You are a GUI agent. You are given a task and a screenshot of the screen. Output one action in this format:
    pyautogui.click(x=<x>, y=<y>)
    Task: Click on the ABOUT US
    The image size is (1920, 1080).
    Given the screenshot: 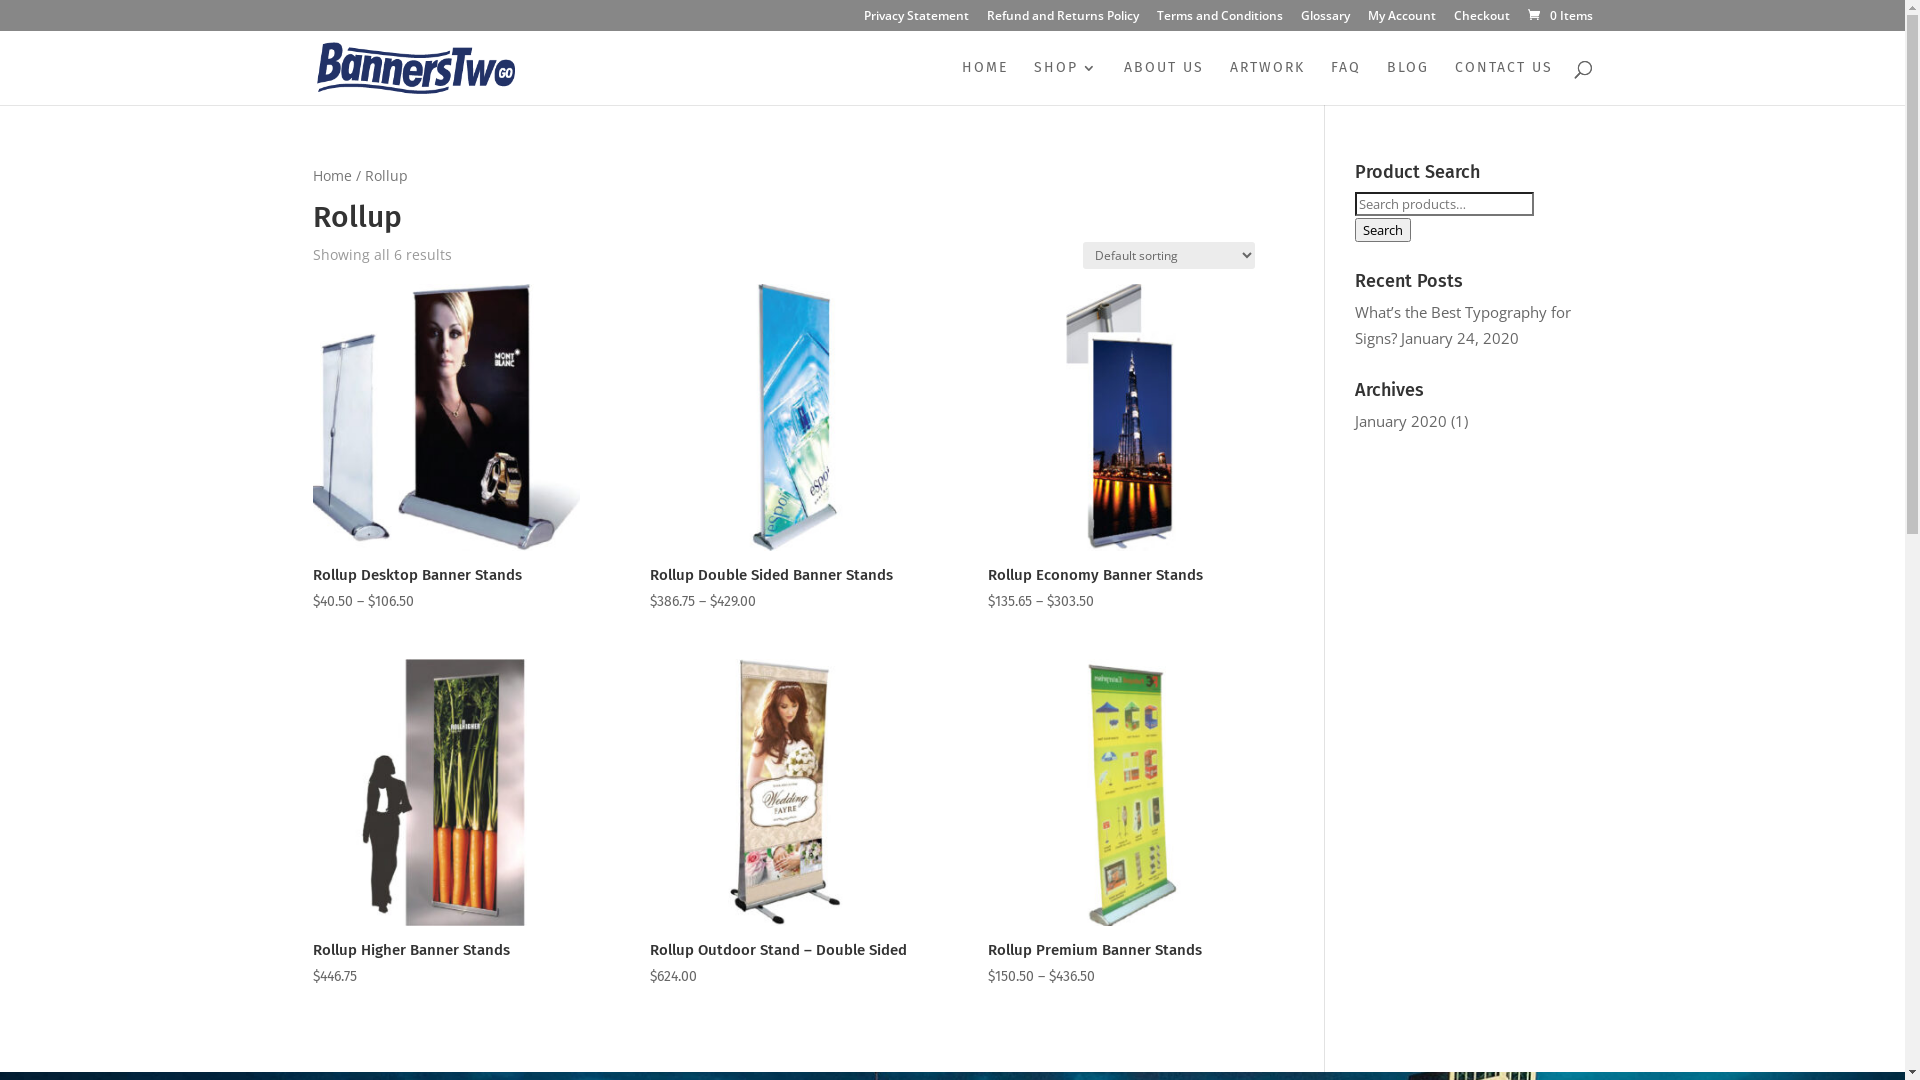 What is the action you would take?
    pyautogui.click(x=1164, y=83)
    